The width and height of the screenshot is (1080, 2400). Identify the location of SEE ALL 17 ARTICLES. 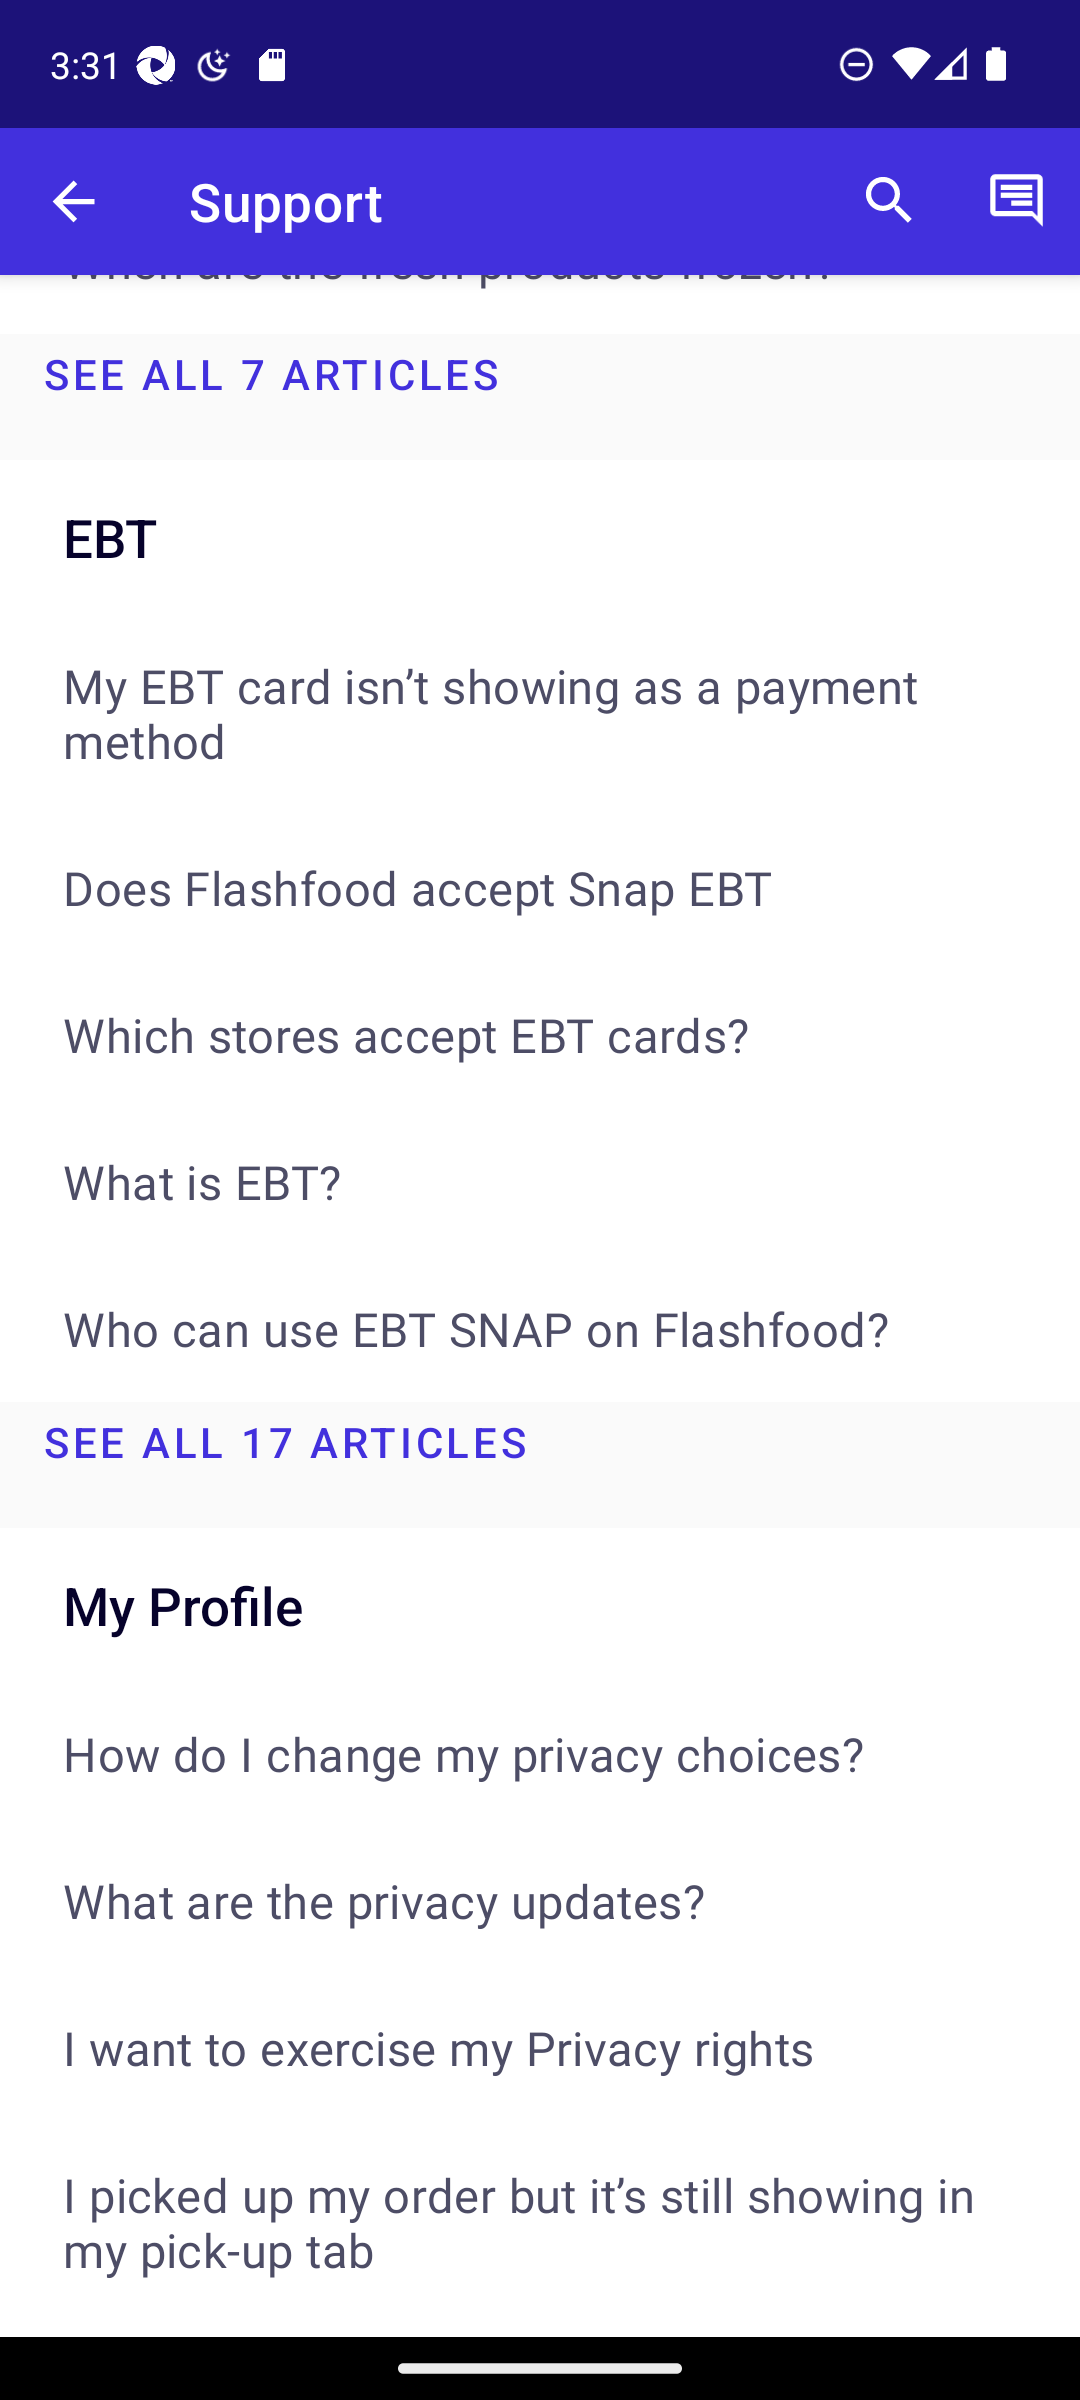
(540, 1464).